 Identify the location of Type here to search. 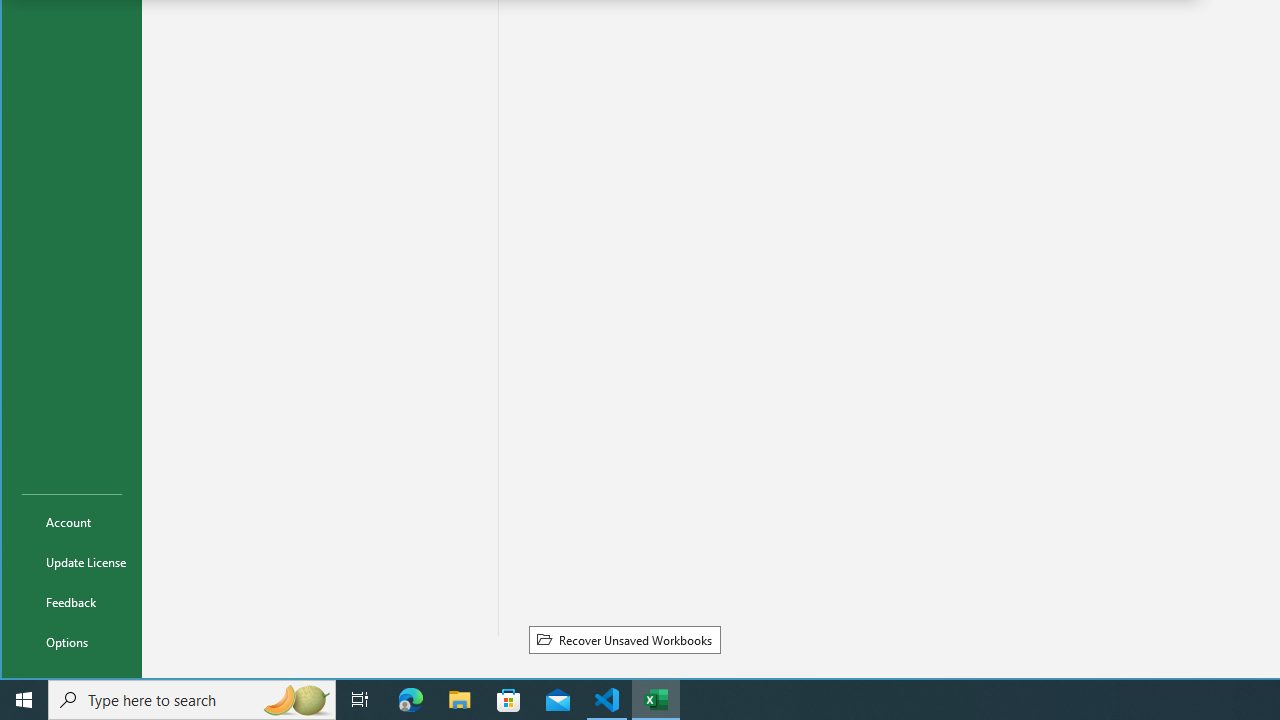
(192, 700).